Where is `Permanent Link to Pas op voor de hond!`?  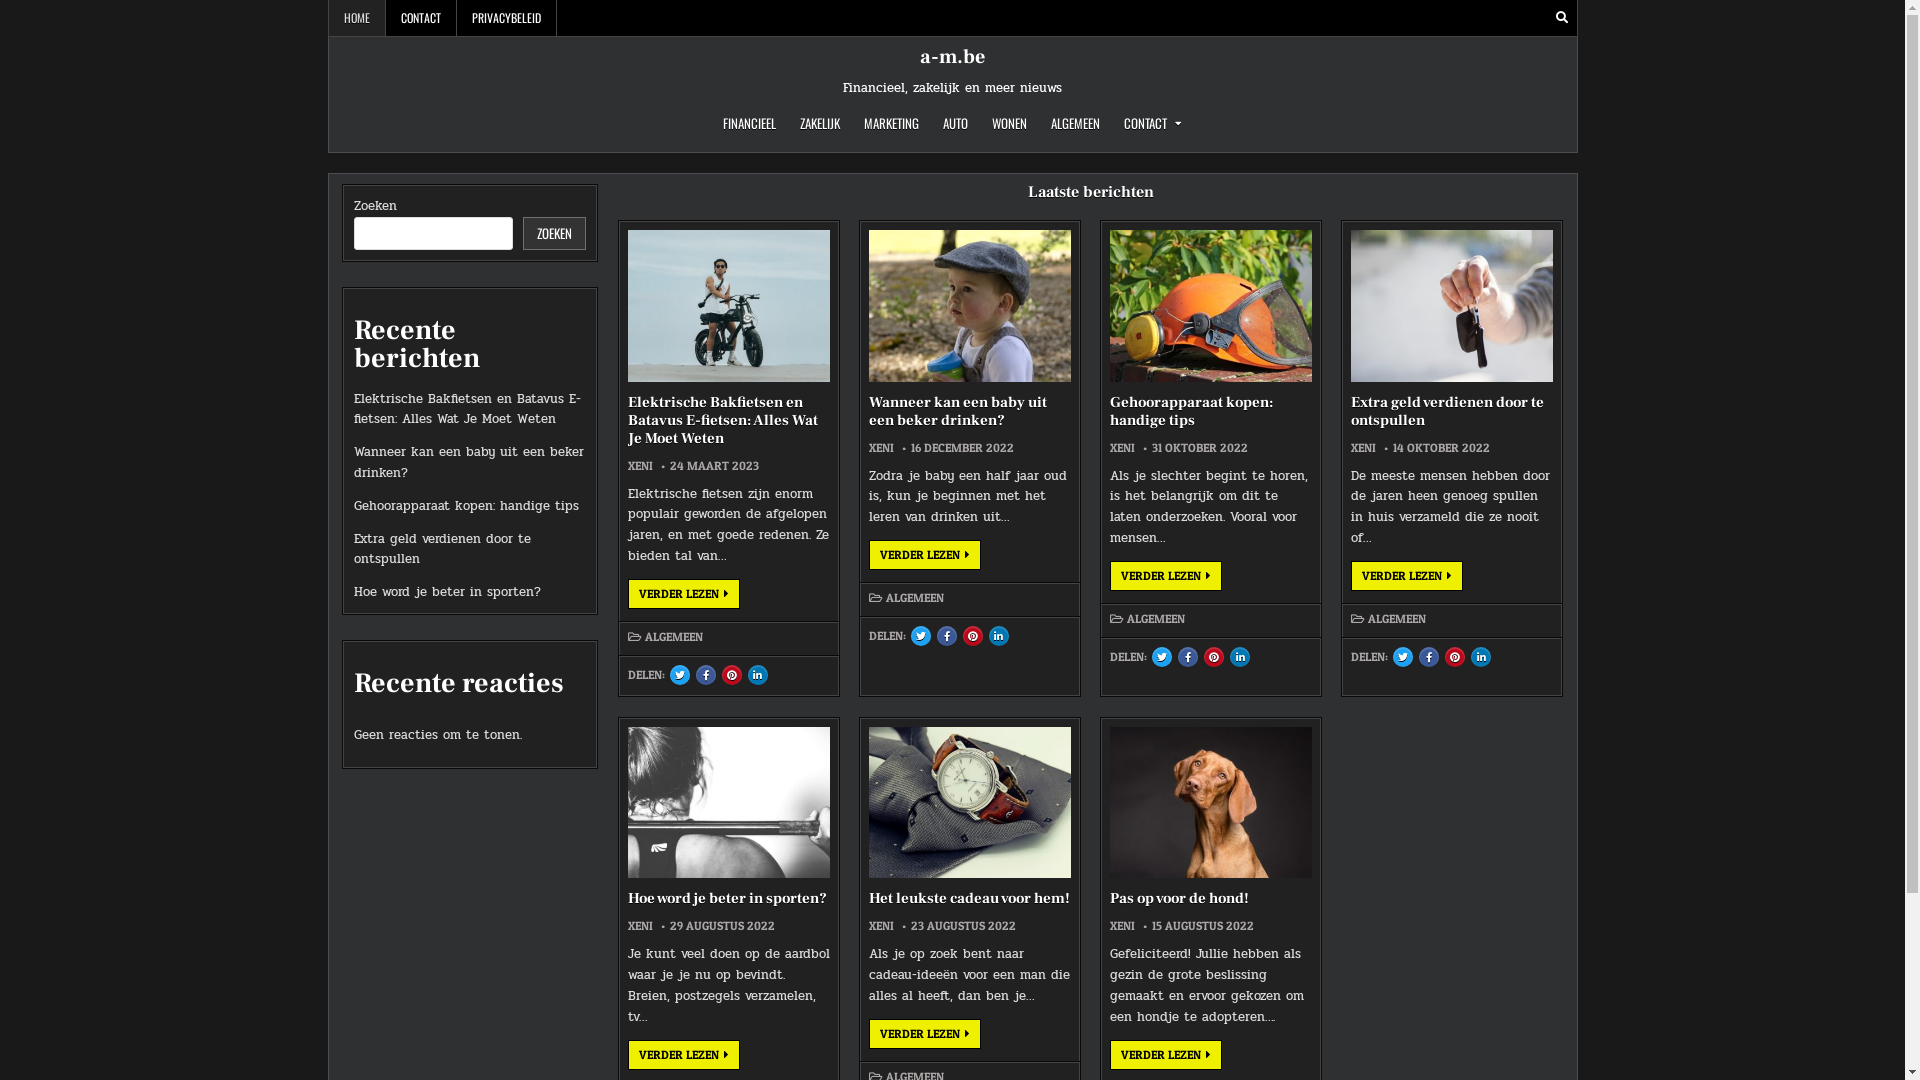 Permanent Link to Pas op voor de hond! is located at coordinates (1211, 803).